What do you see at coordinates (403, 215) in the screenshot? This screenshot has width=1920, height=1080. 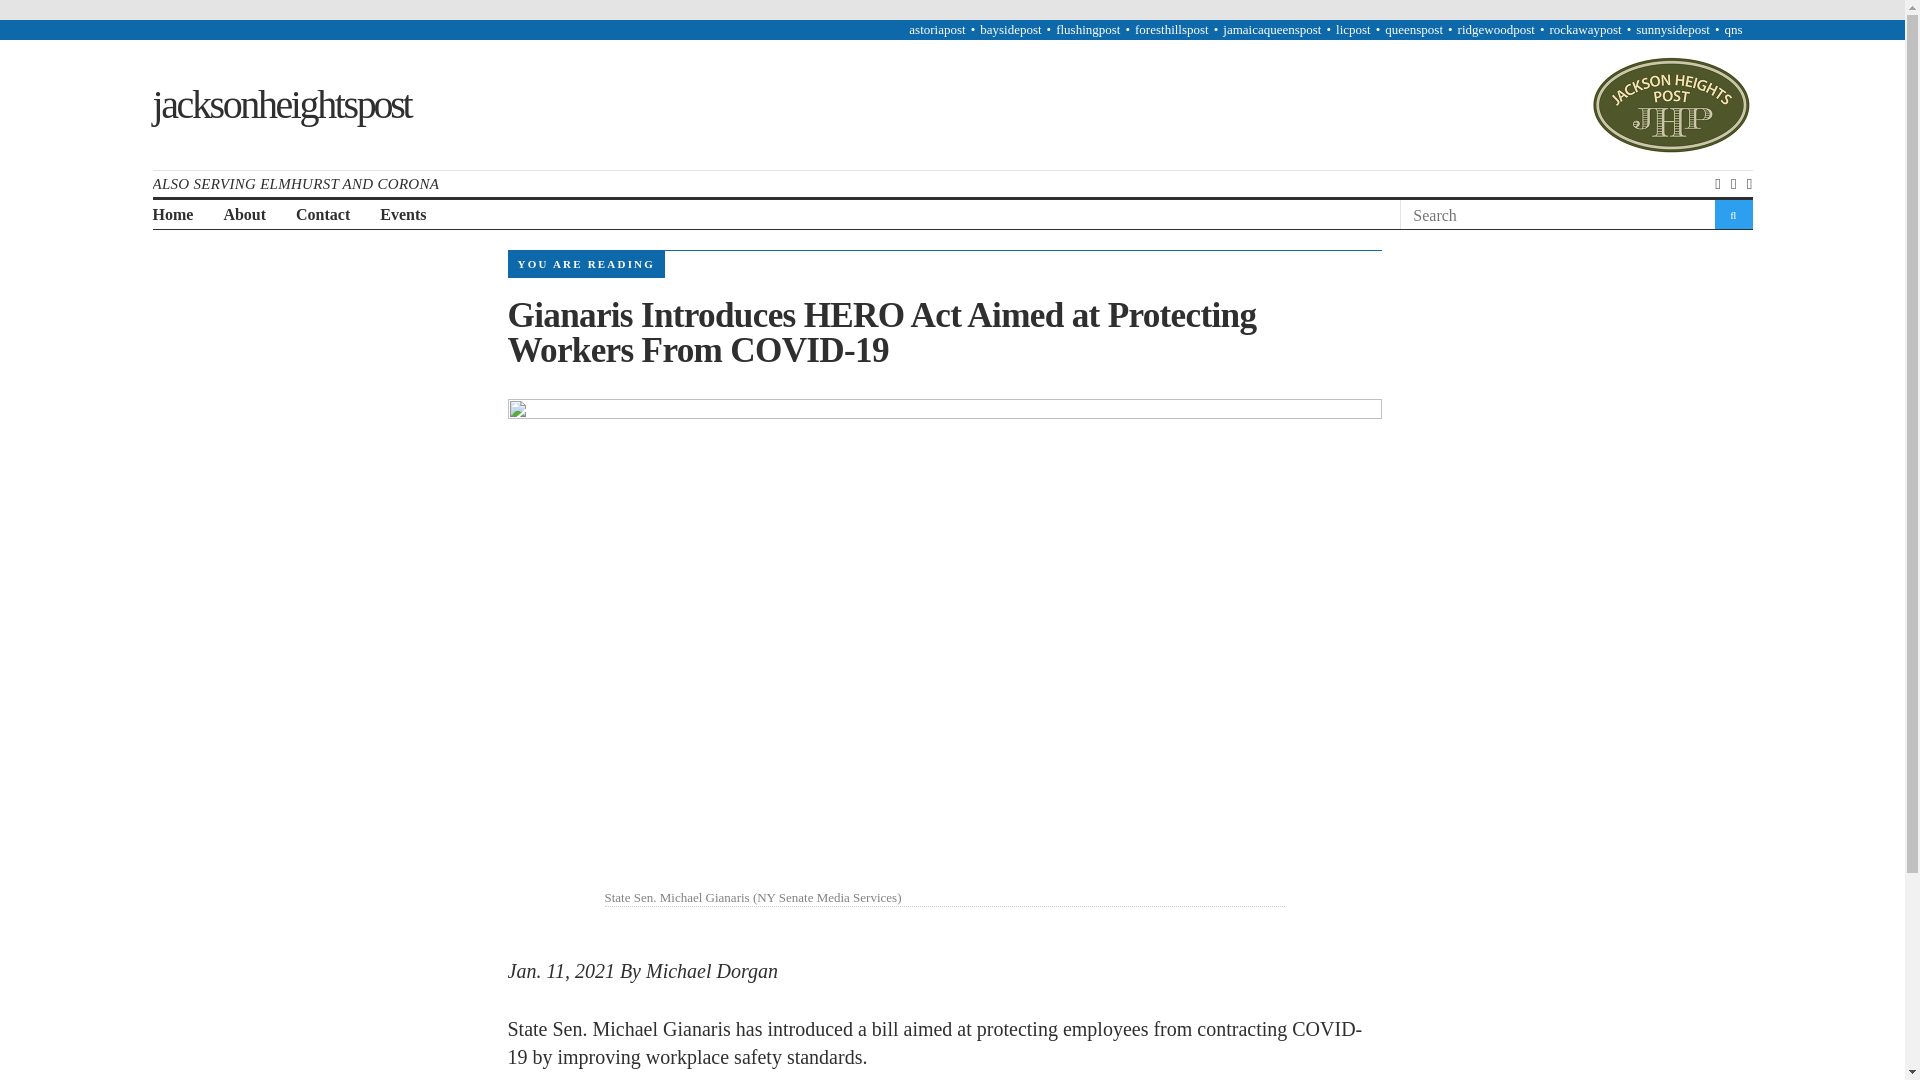 I see `Events` at bounding box center [403, 215].